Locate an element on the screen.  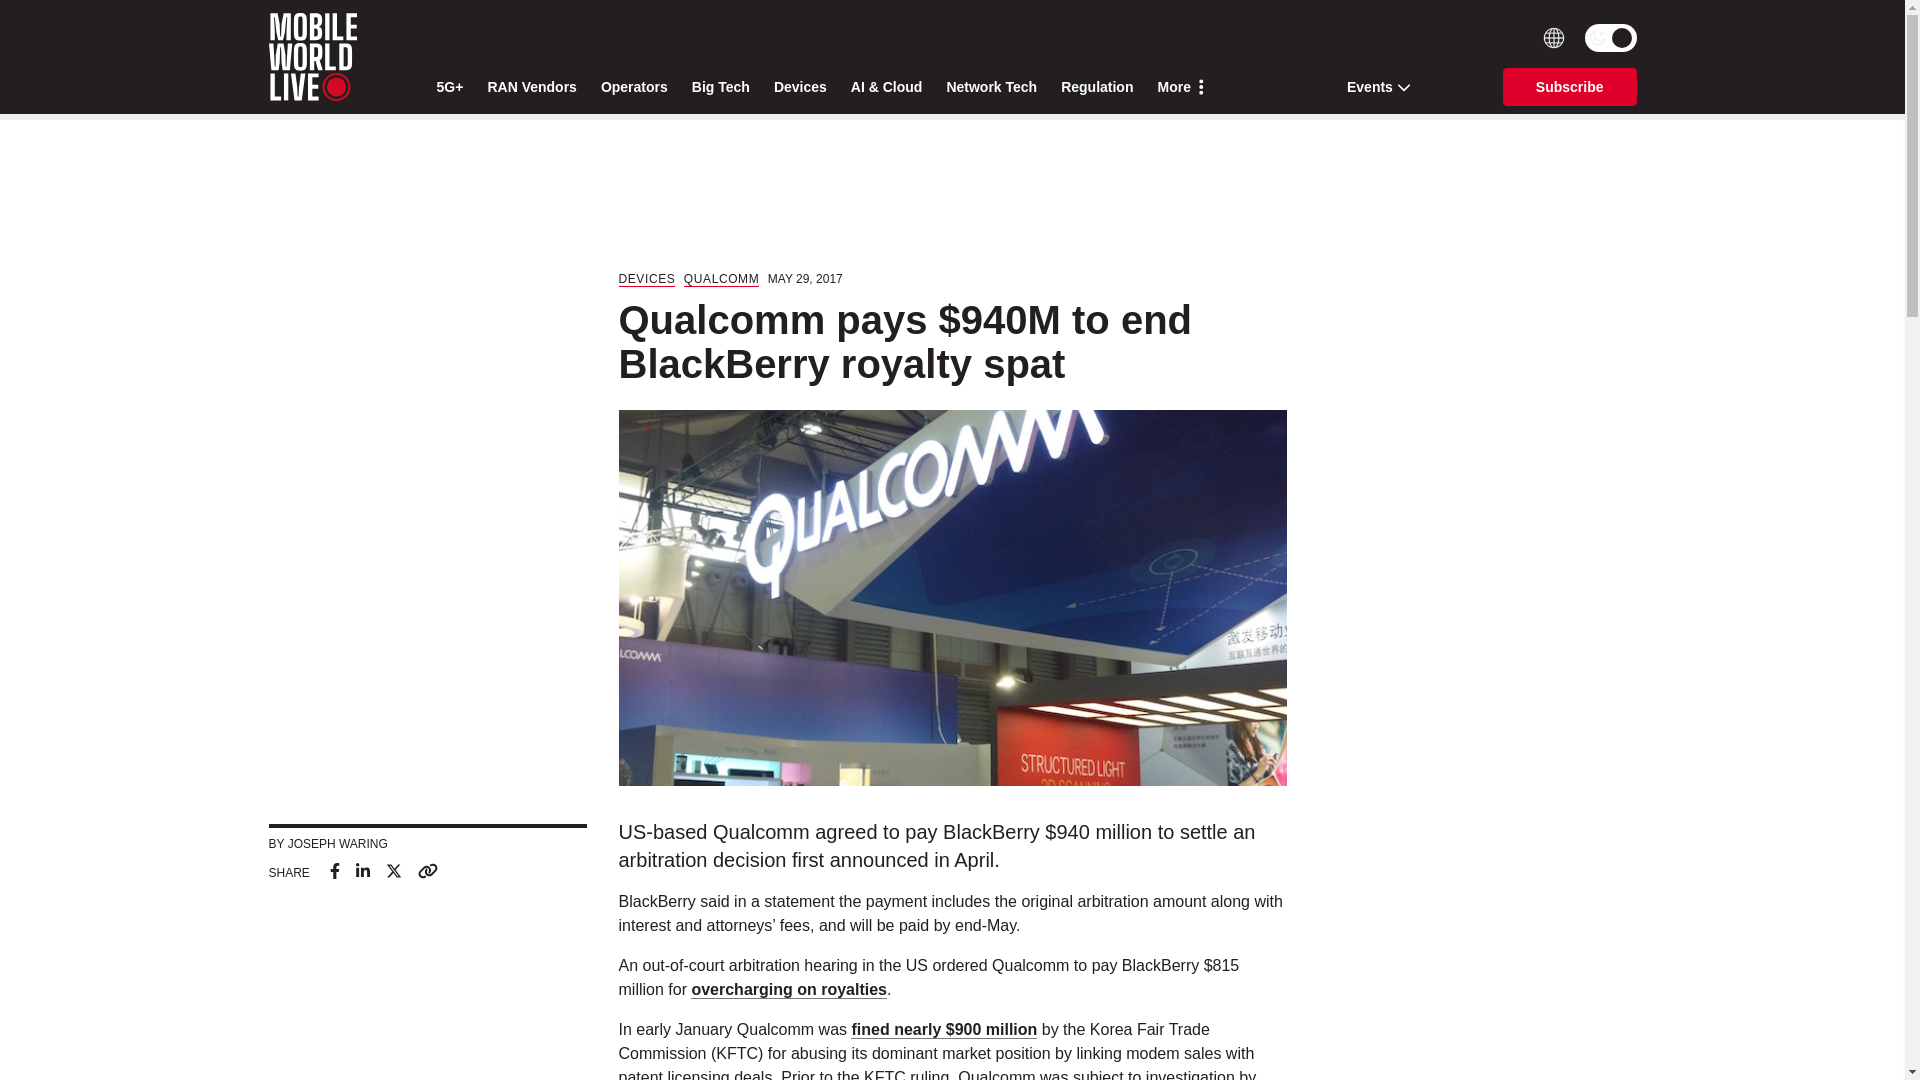
Events is located at coordinates (1372, 86).